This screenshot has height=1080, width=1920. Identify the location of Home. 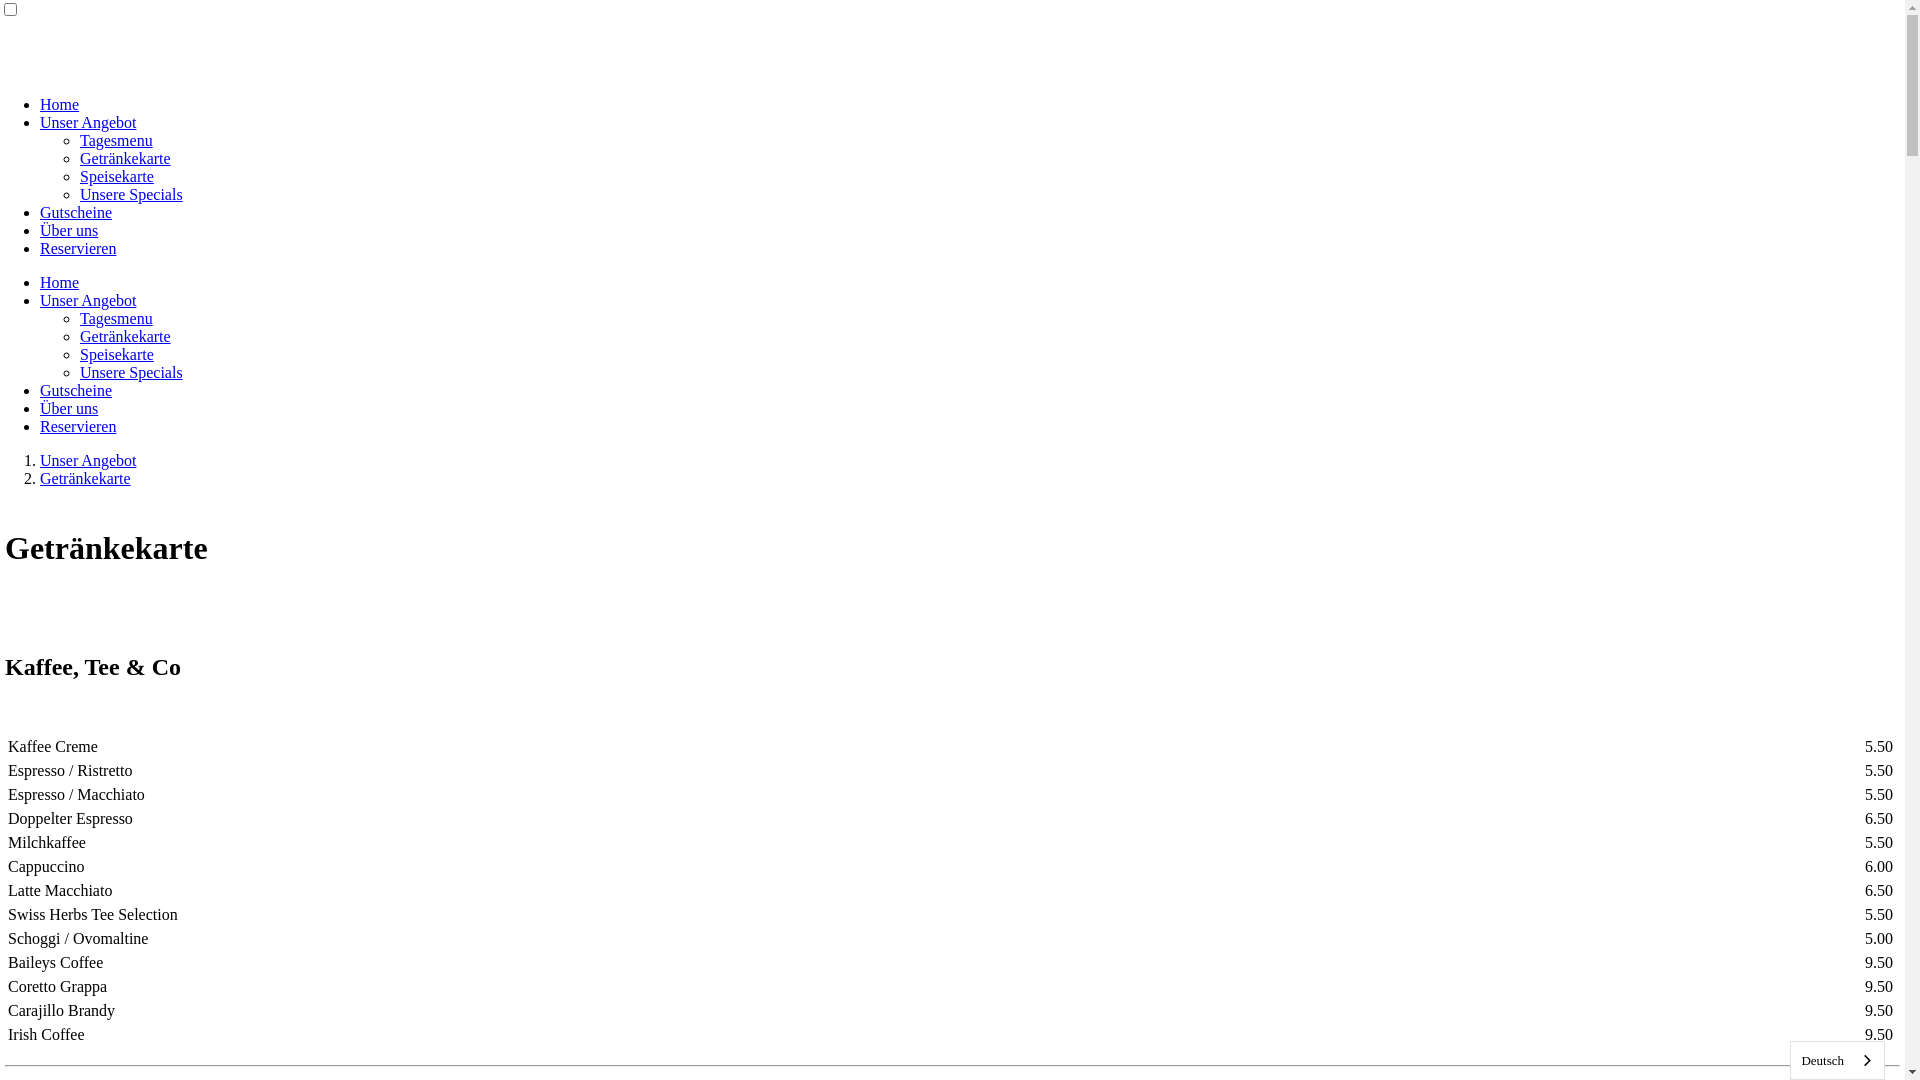
(60, 104).